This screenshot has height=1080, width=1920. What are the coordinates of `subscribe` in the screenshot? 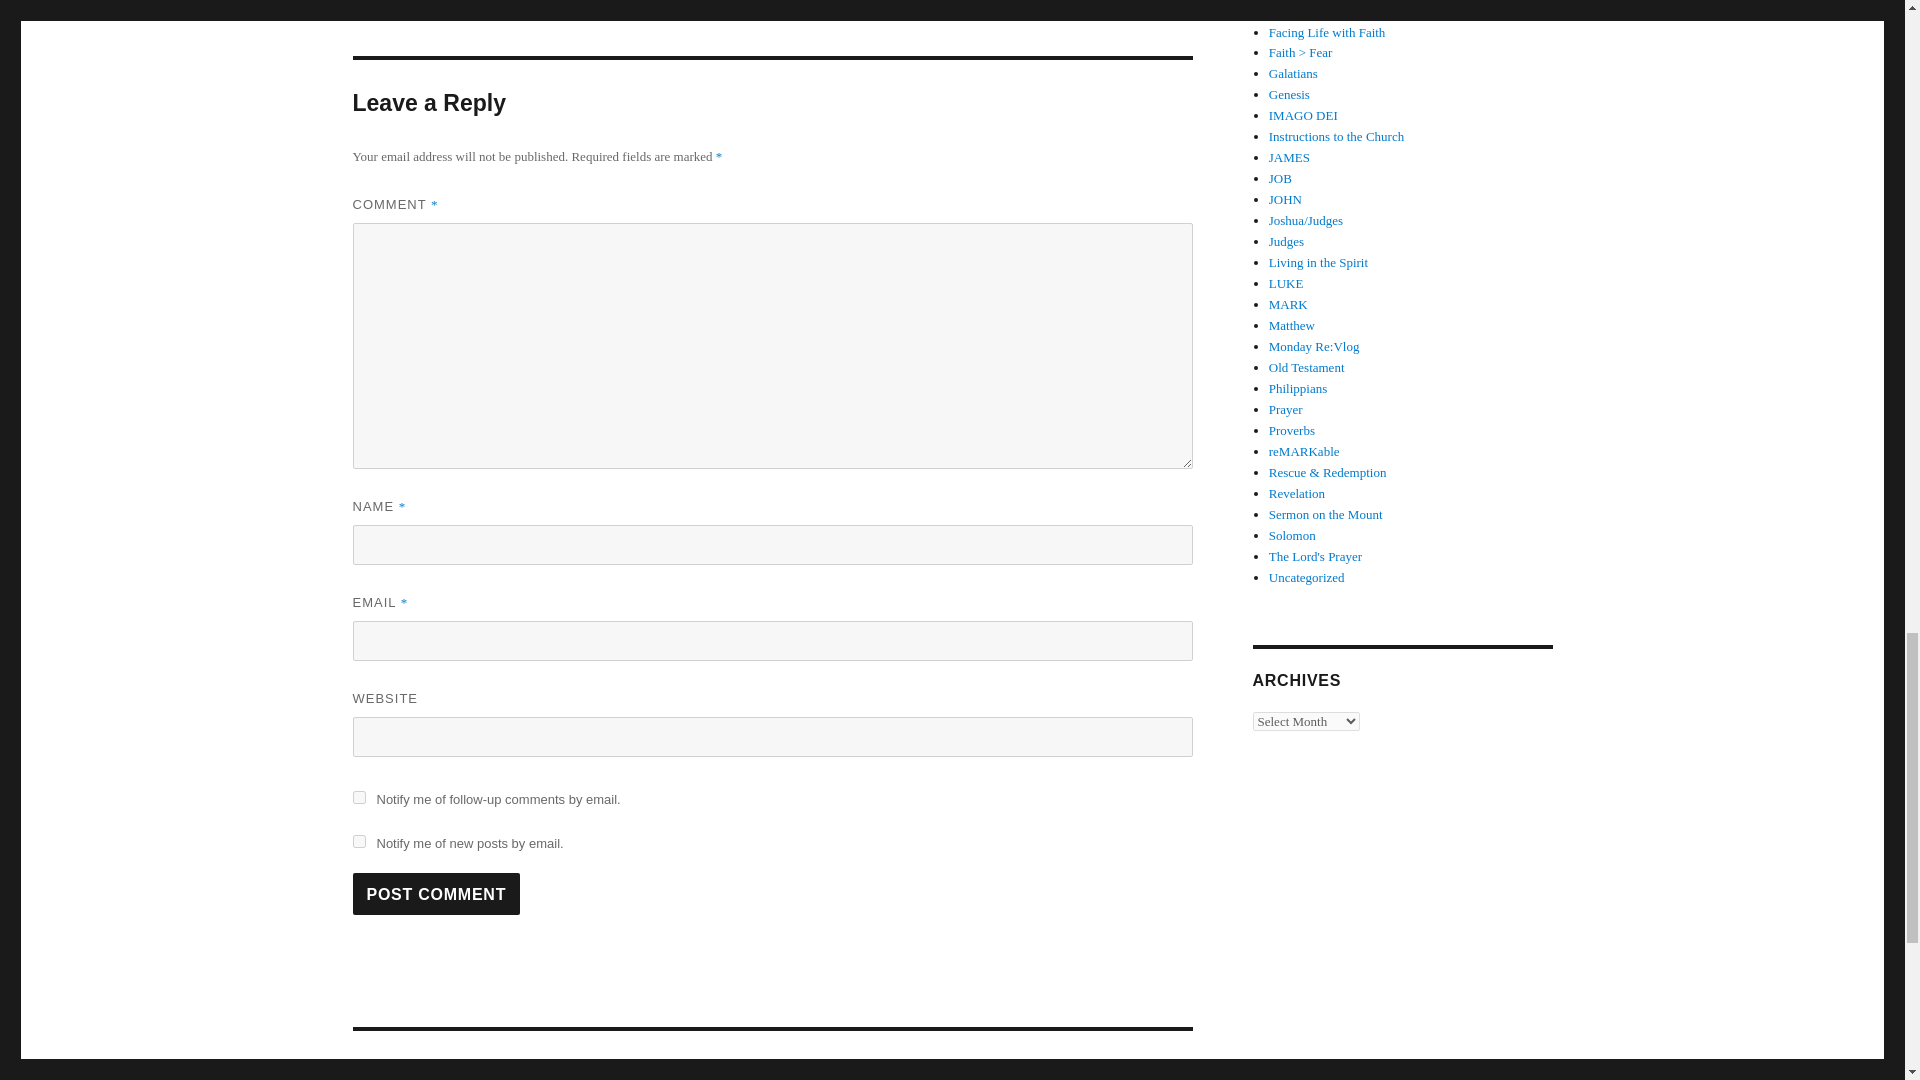 It's located at (436, 893).